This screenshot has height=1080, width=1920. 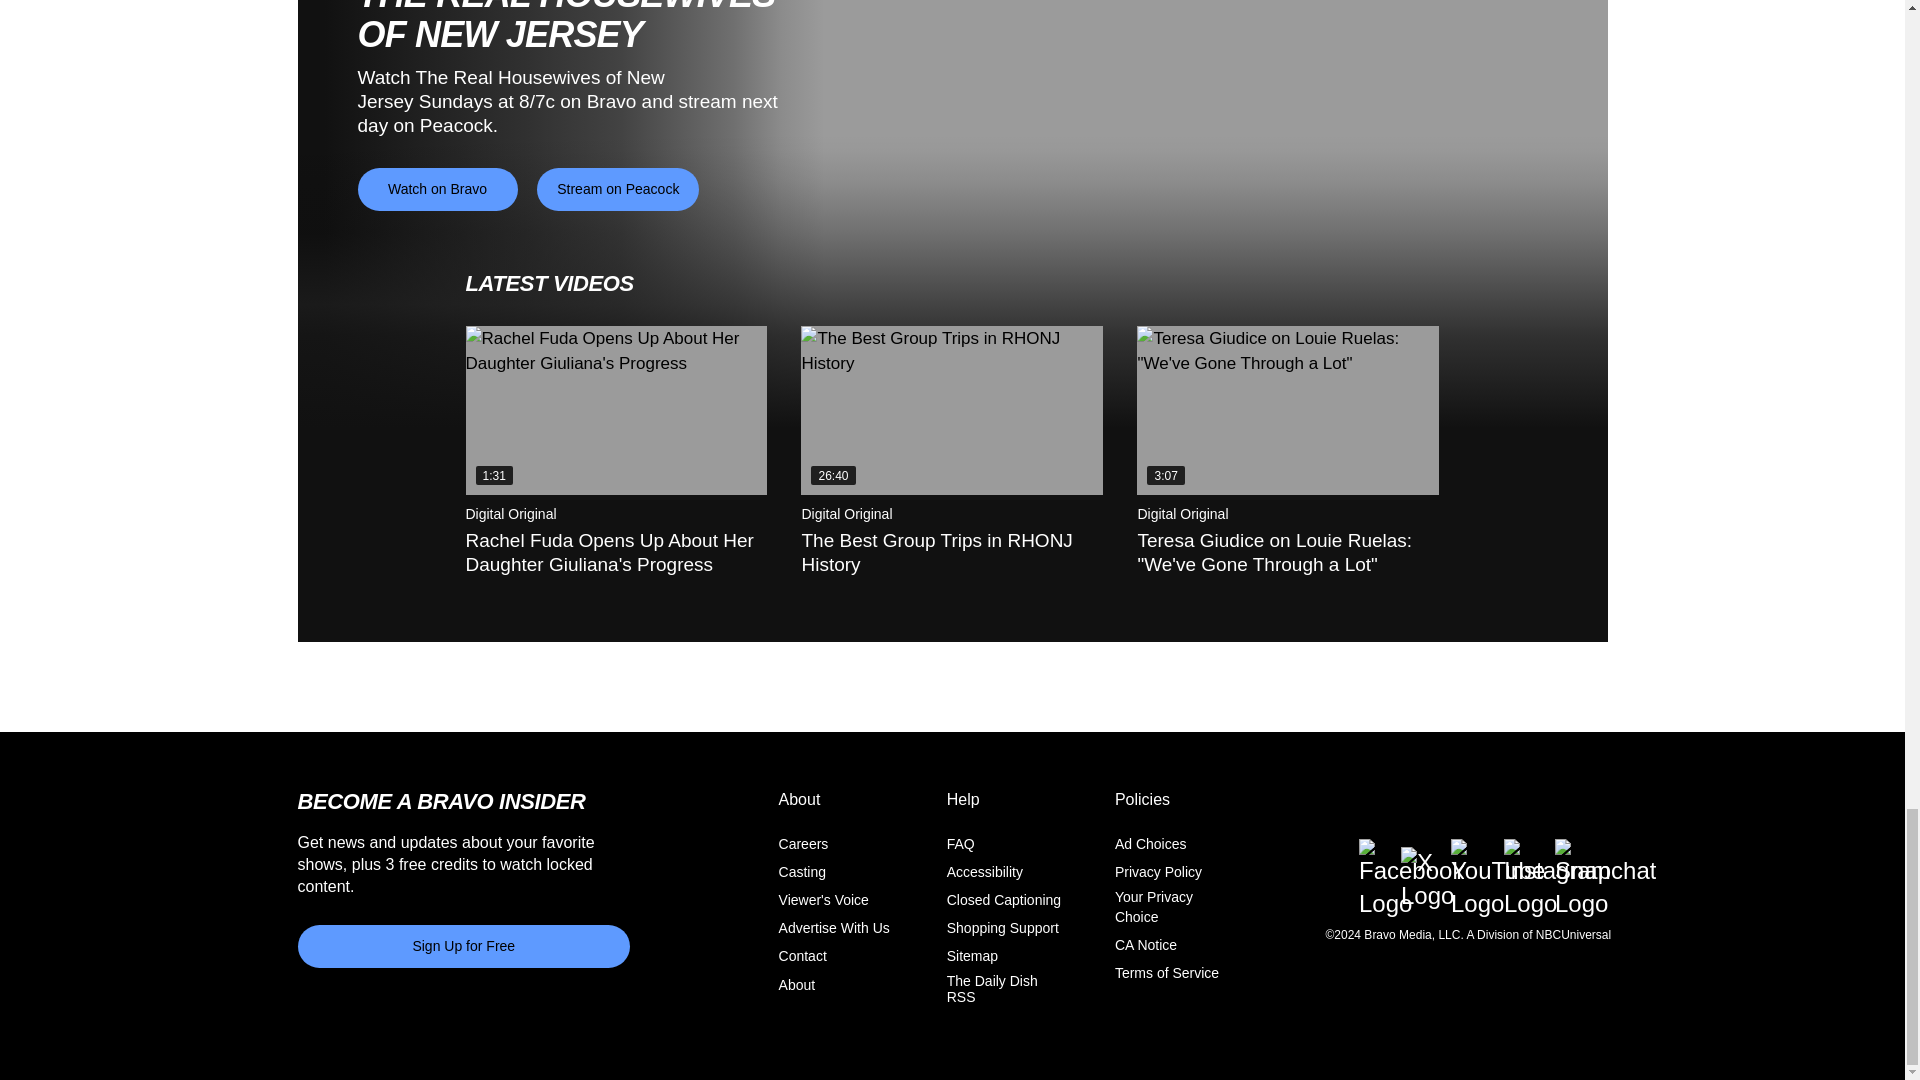 I want to click on Teresa Giudice on Louie Ruelas: "We've Gone Through a Lot", so click(x=1287, y=410).